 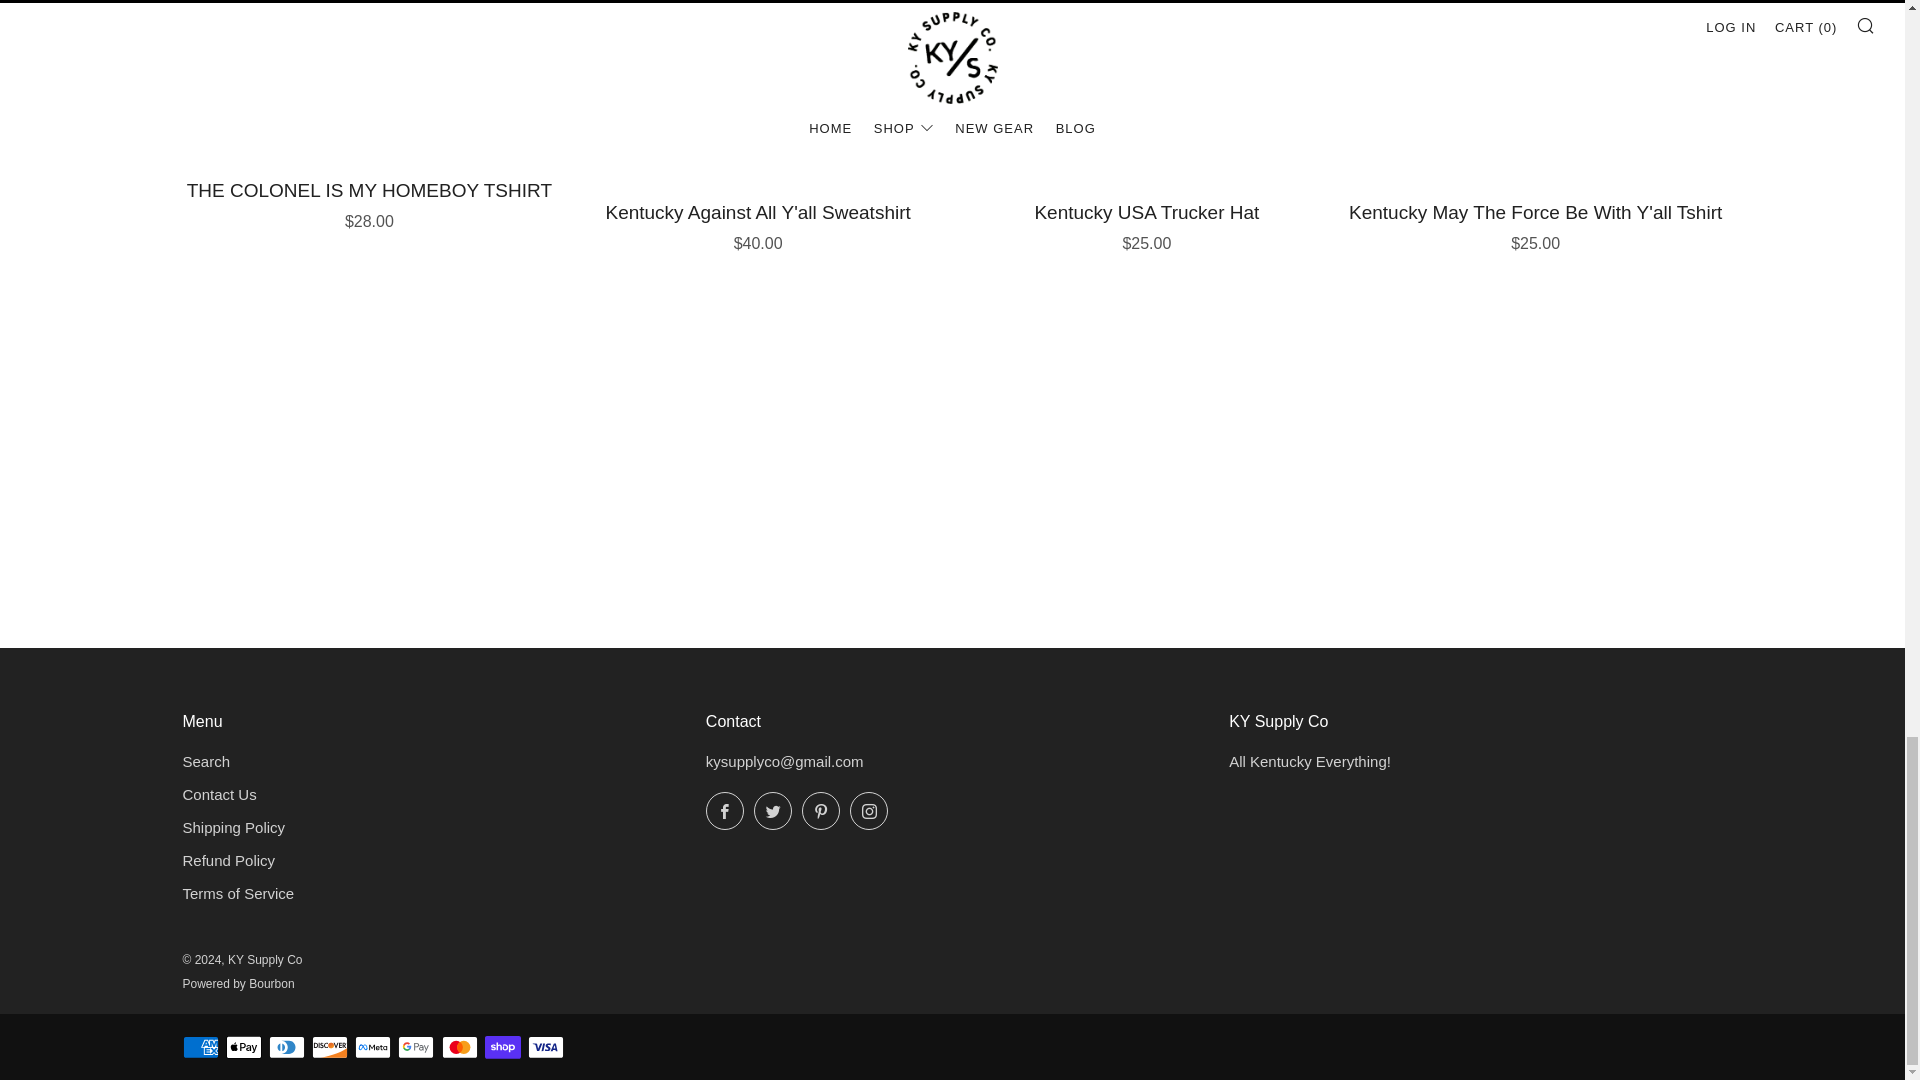 What do you see at coordinates (1536, 223) in the screenshot?
I see `Kentucky May The Force Be With Y'all Tshirt` at bounding box center [1536, 223].